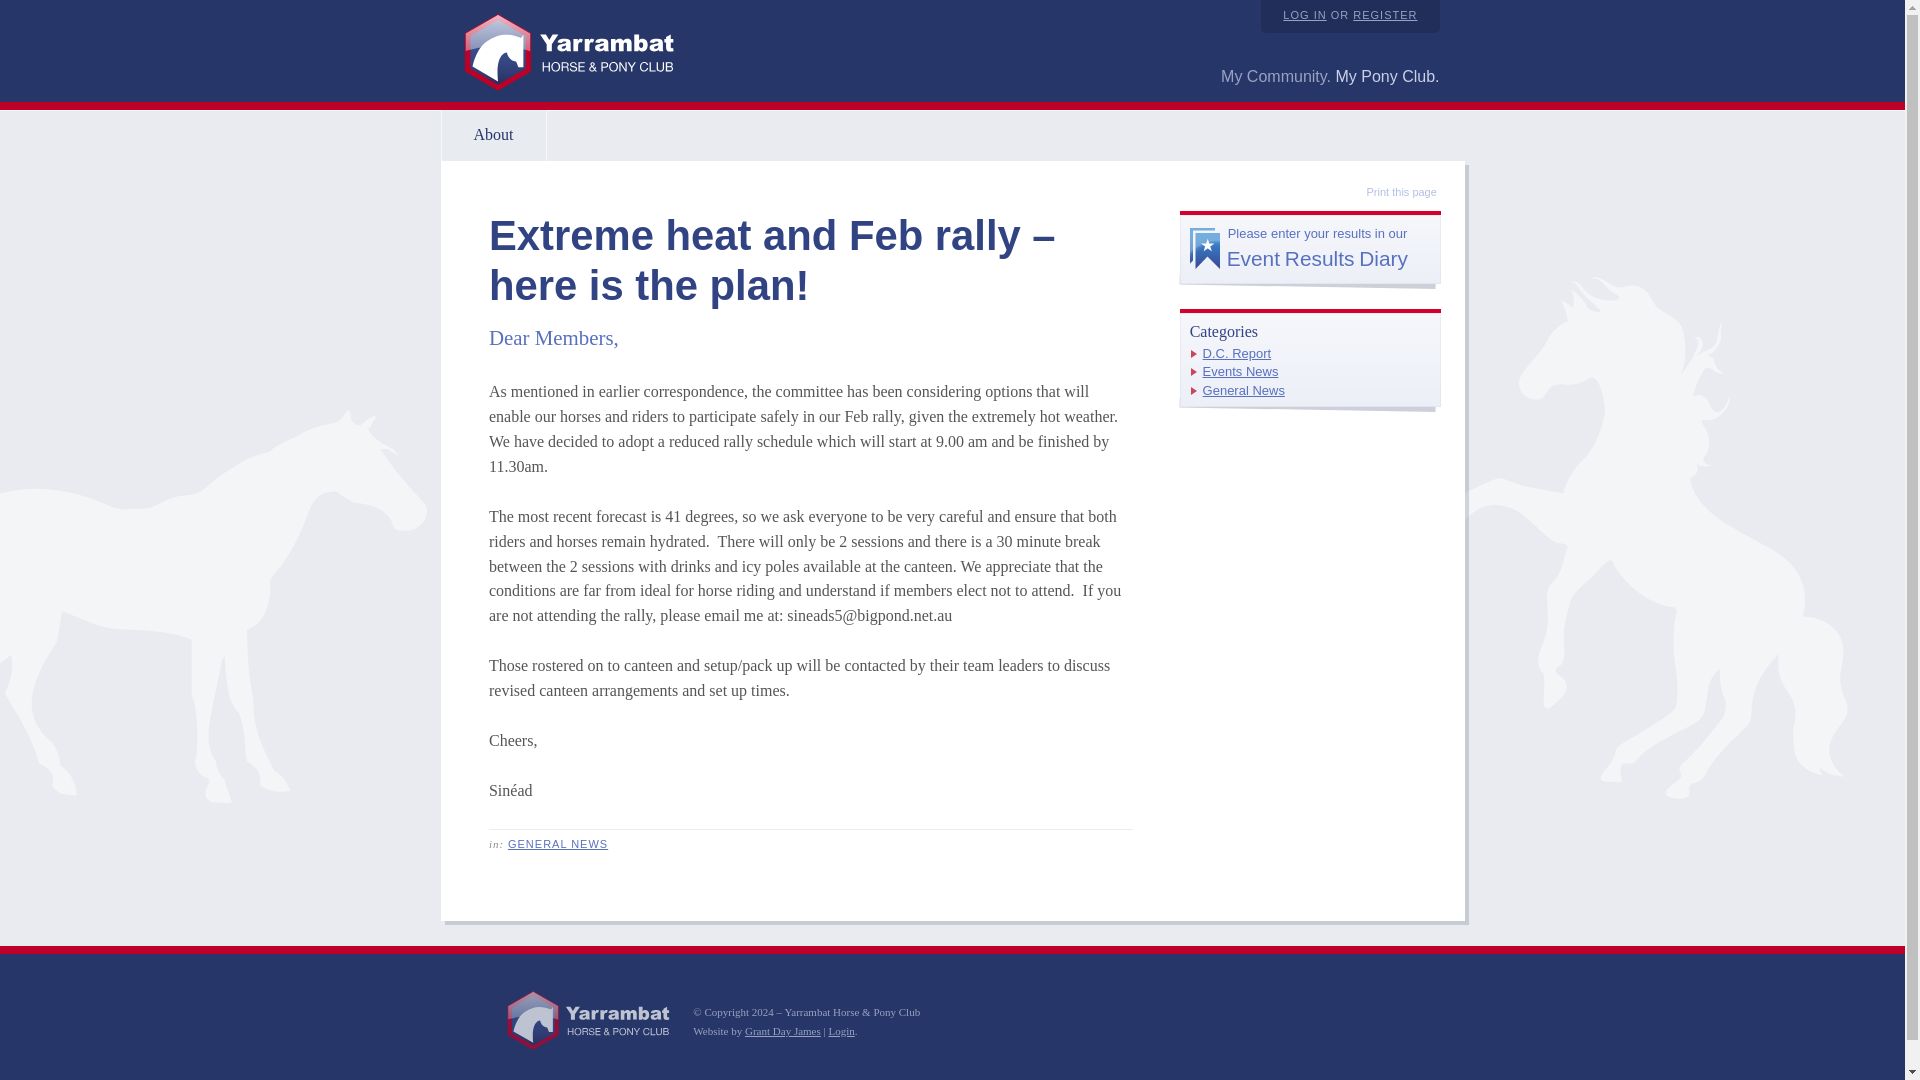  I want to click on Login, so click(840, 1030).